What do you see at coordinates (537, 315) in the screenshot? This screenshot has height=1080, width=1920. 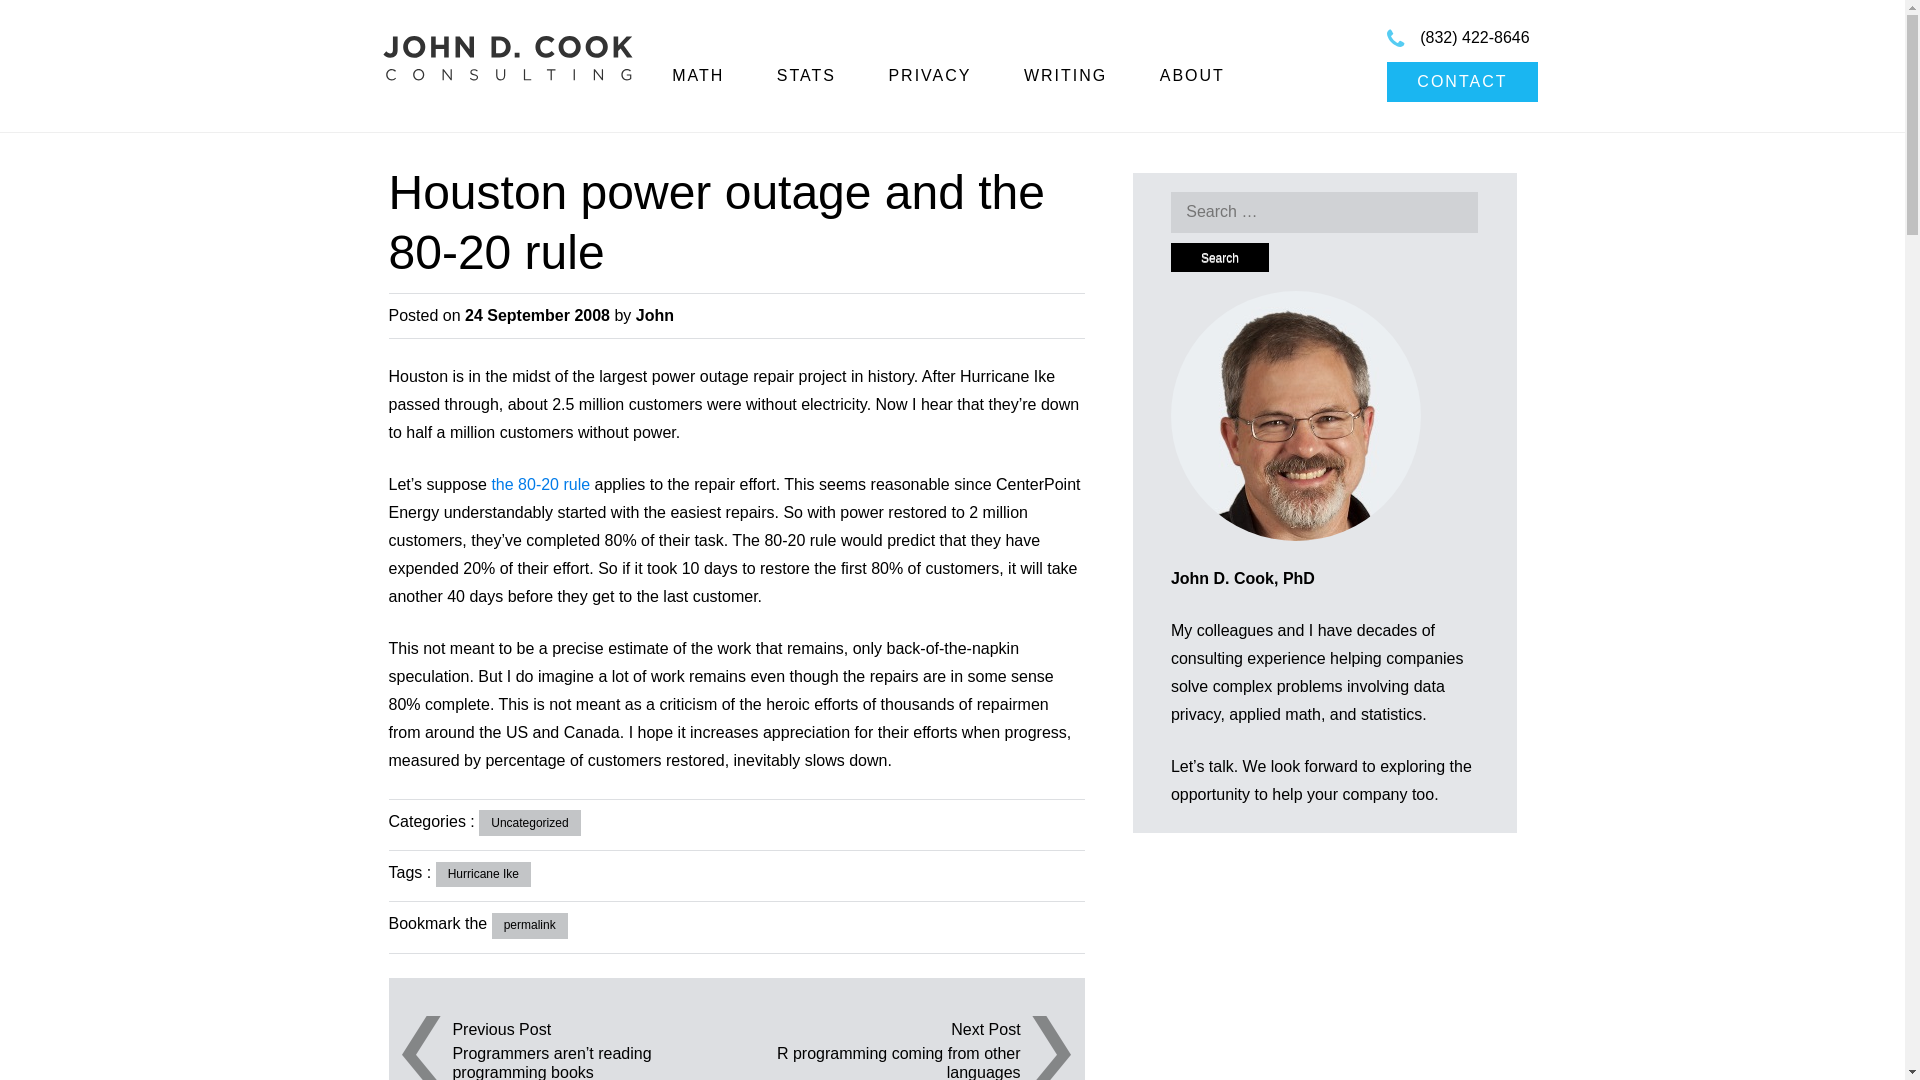 I see `08:39` at bounding box center [537, 315].